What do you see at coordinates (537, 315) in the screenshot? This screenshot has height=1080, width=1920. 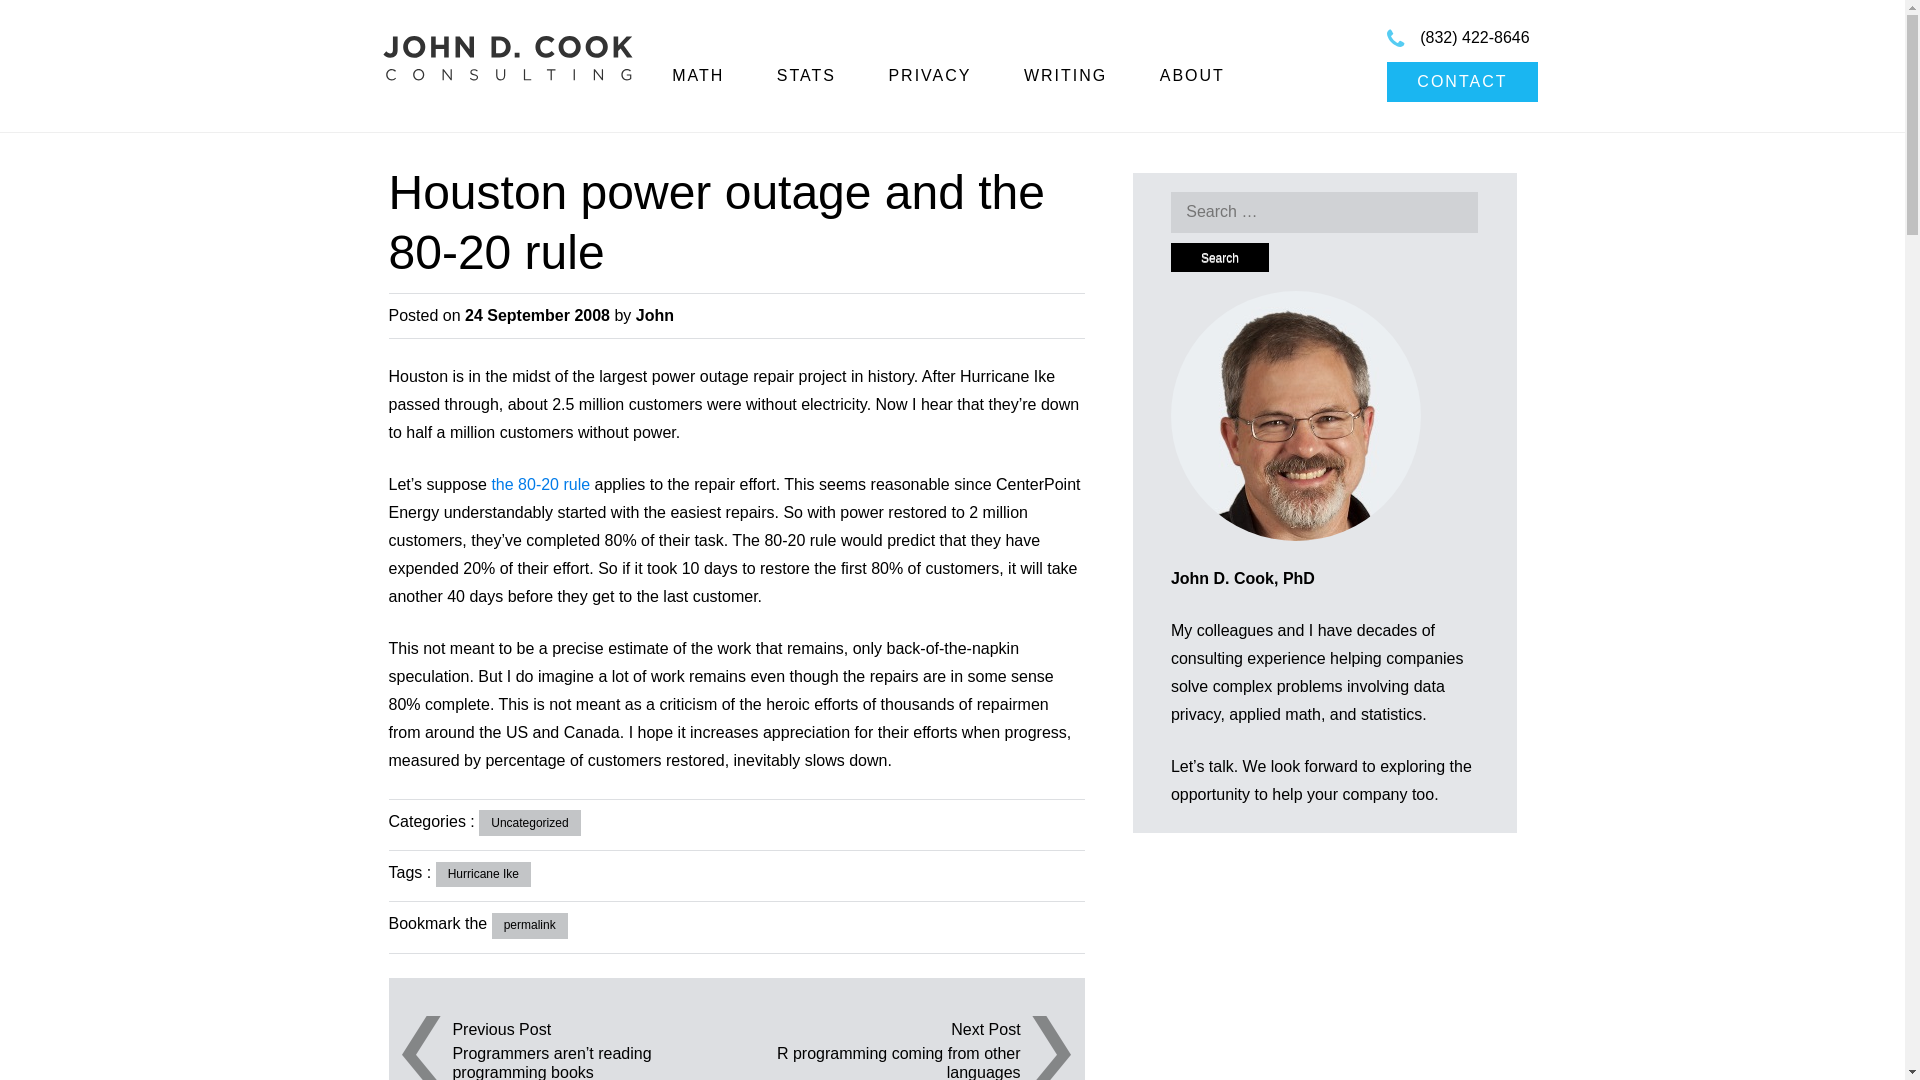 I see `08:39` at bounding box center [537, 315].